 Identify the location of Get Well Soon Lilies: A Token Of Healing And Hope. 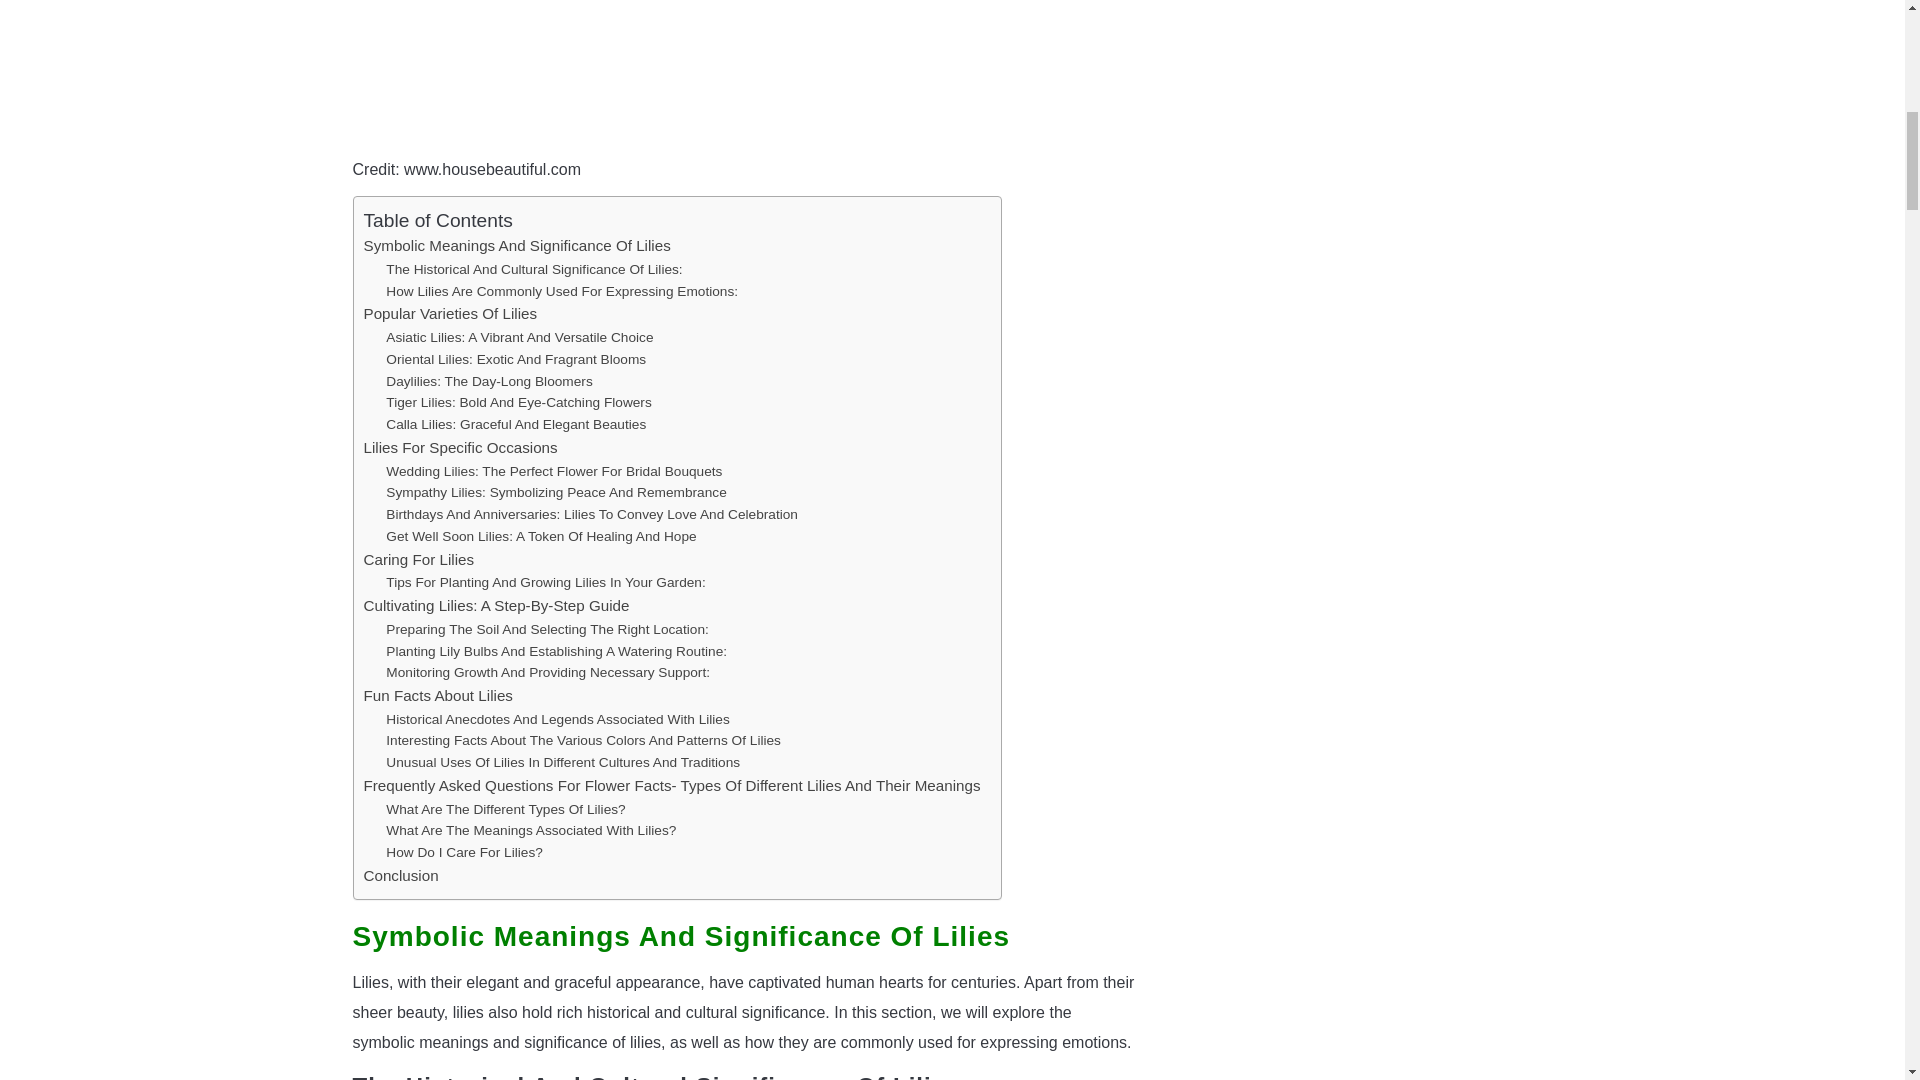
(540, 536).